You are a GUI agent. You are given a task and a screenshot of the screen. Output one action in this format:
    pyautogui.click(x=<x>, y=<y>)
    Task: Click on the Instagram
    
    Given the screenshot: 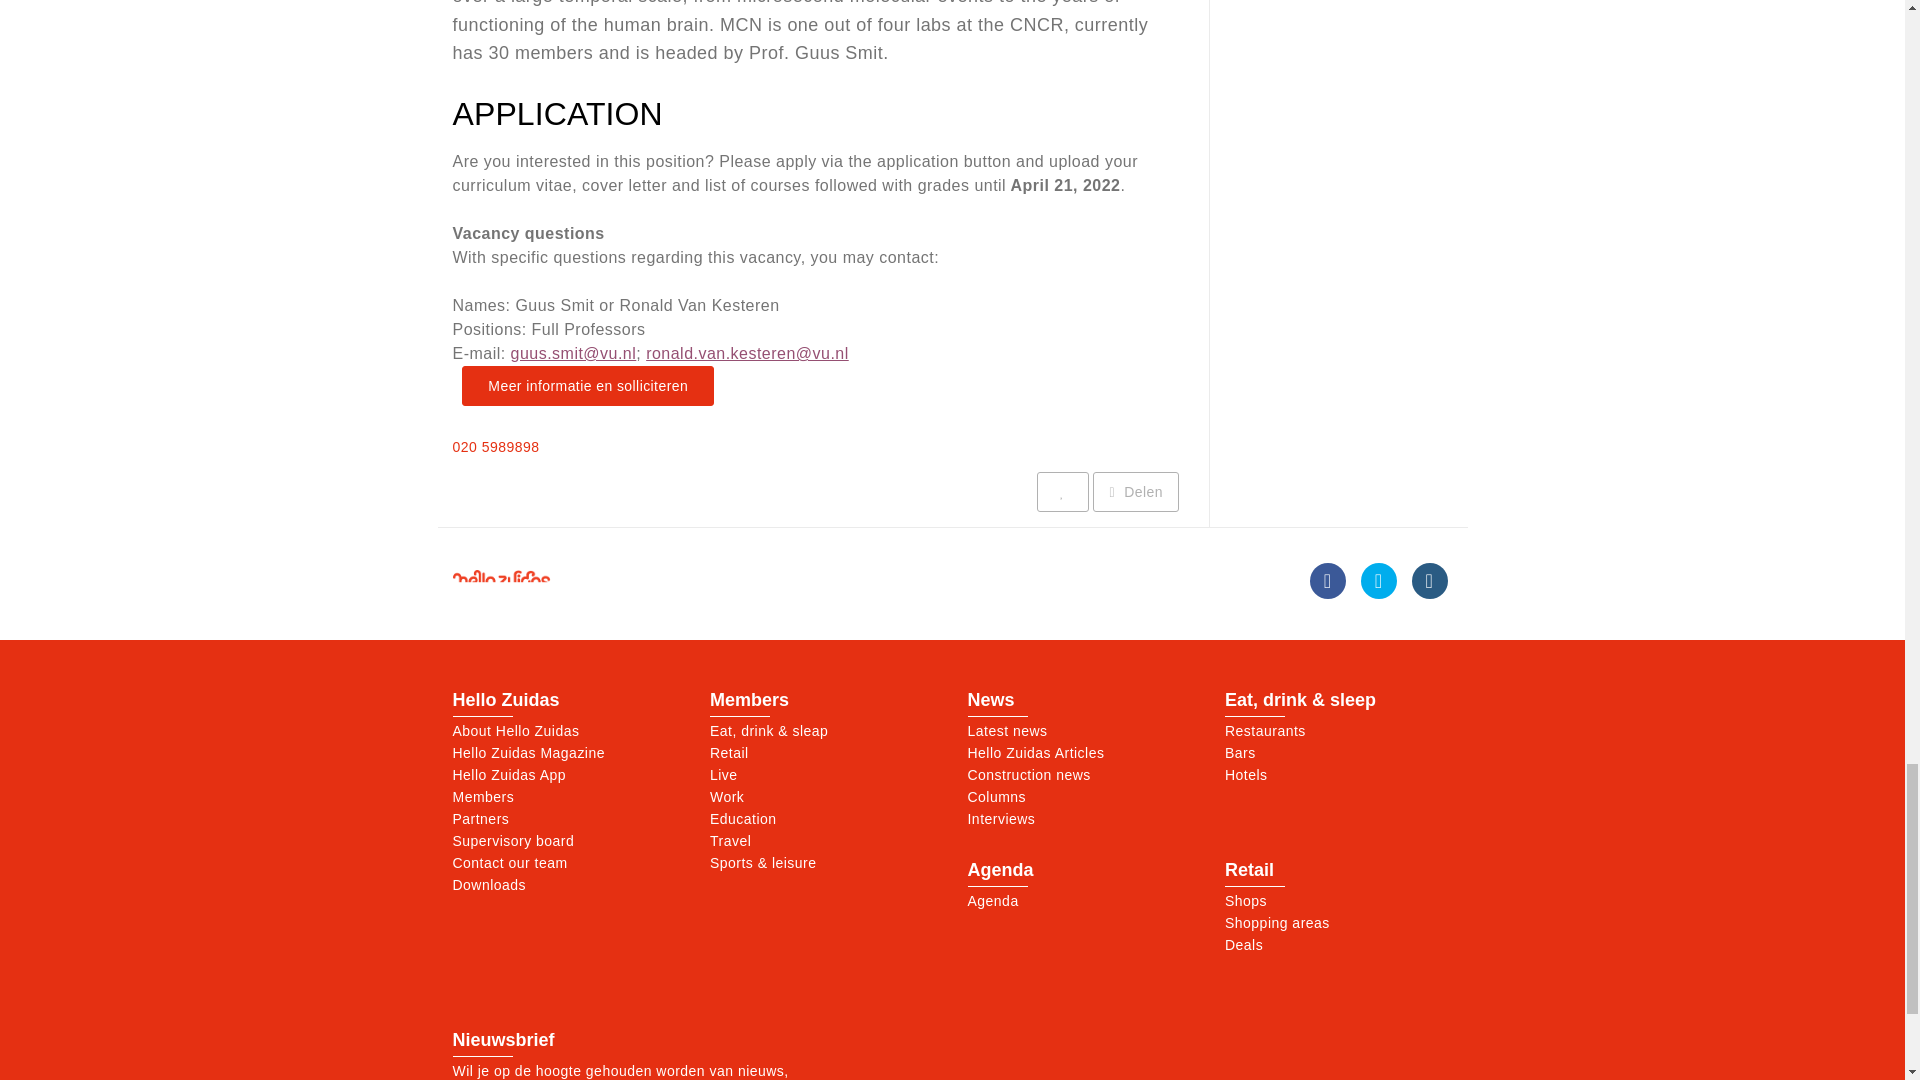 What is the action you would take?
    pyautogui.click(x=1429, y=580)
    